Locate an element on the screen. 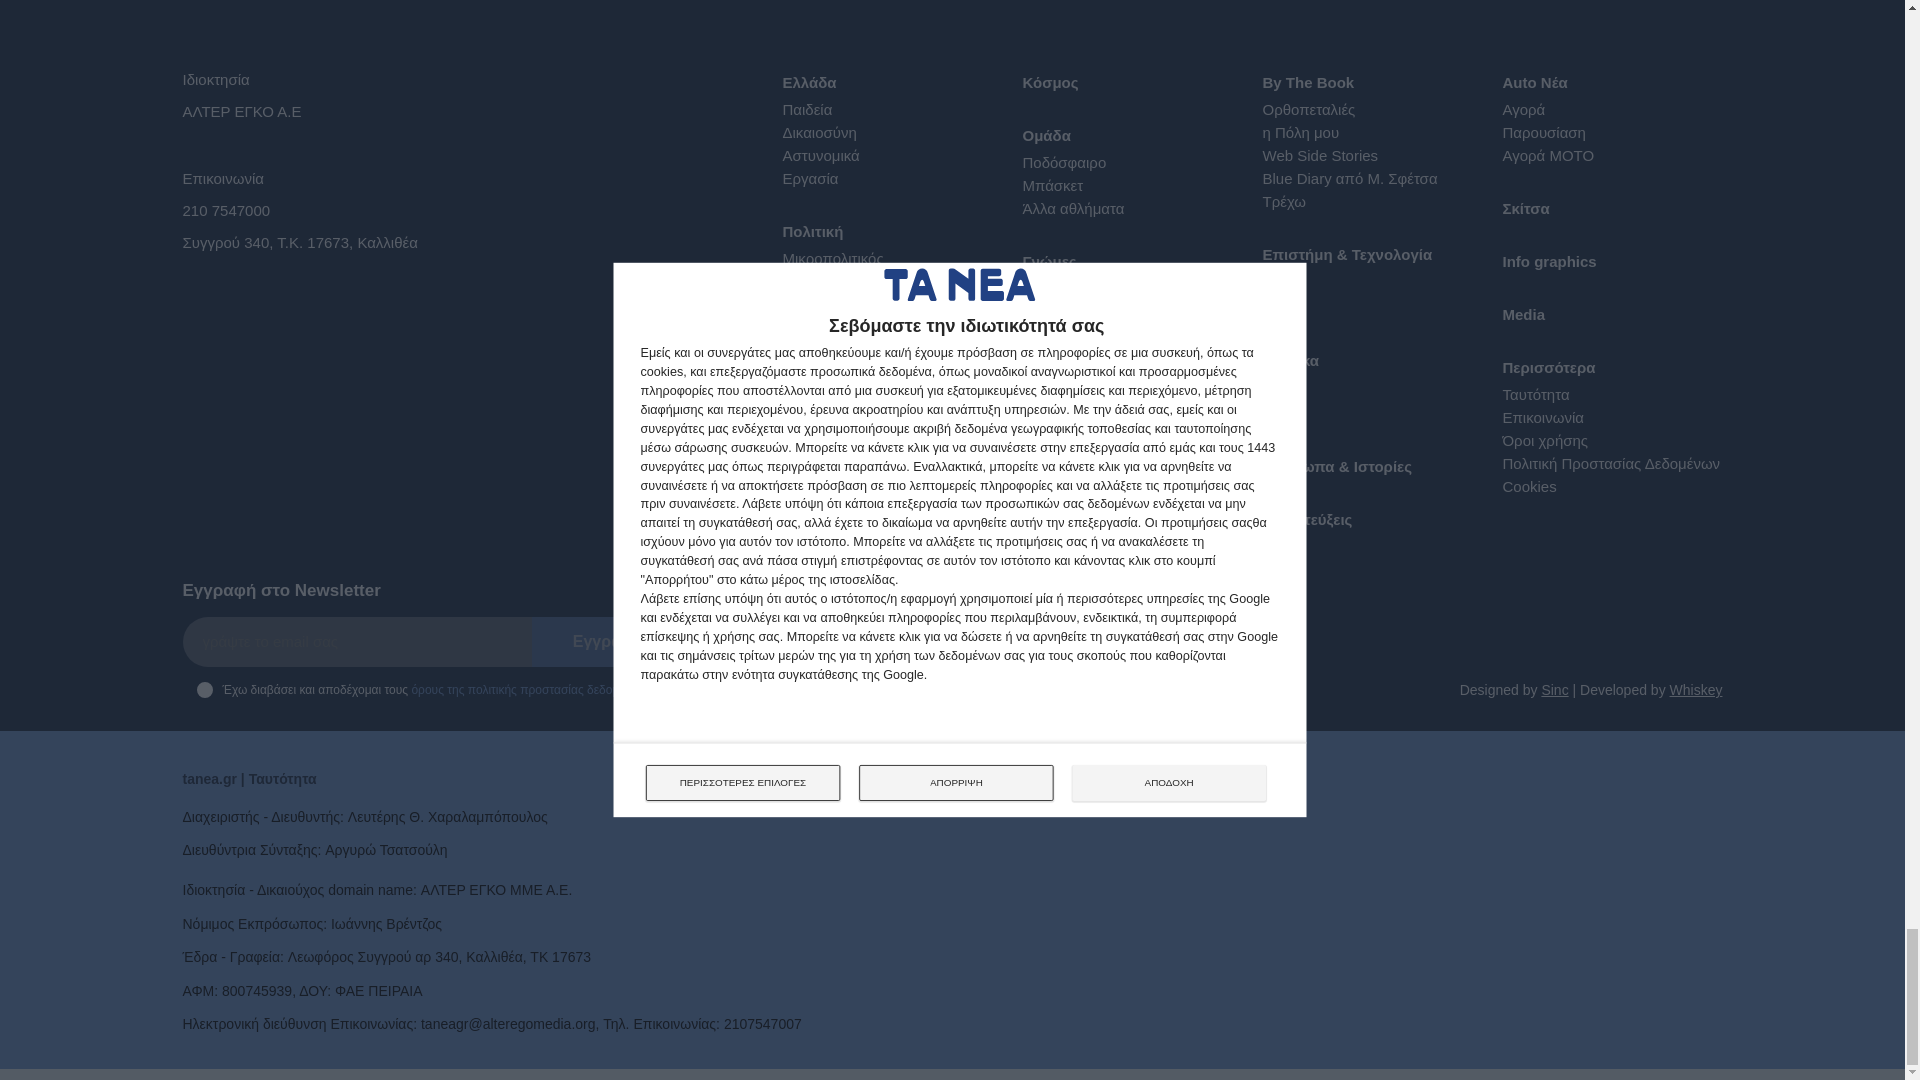 The width and height of the screenshot is (1920, 1080). on is located at coordinates (203, 689).